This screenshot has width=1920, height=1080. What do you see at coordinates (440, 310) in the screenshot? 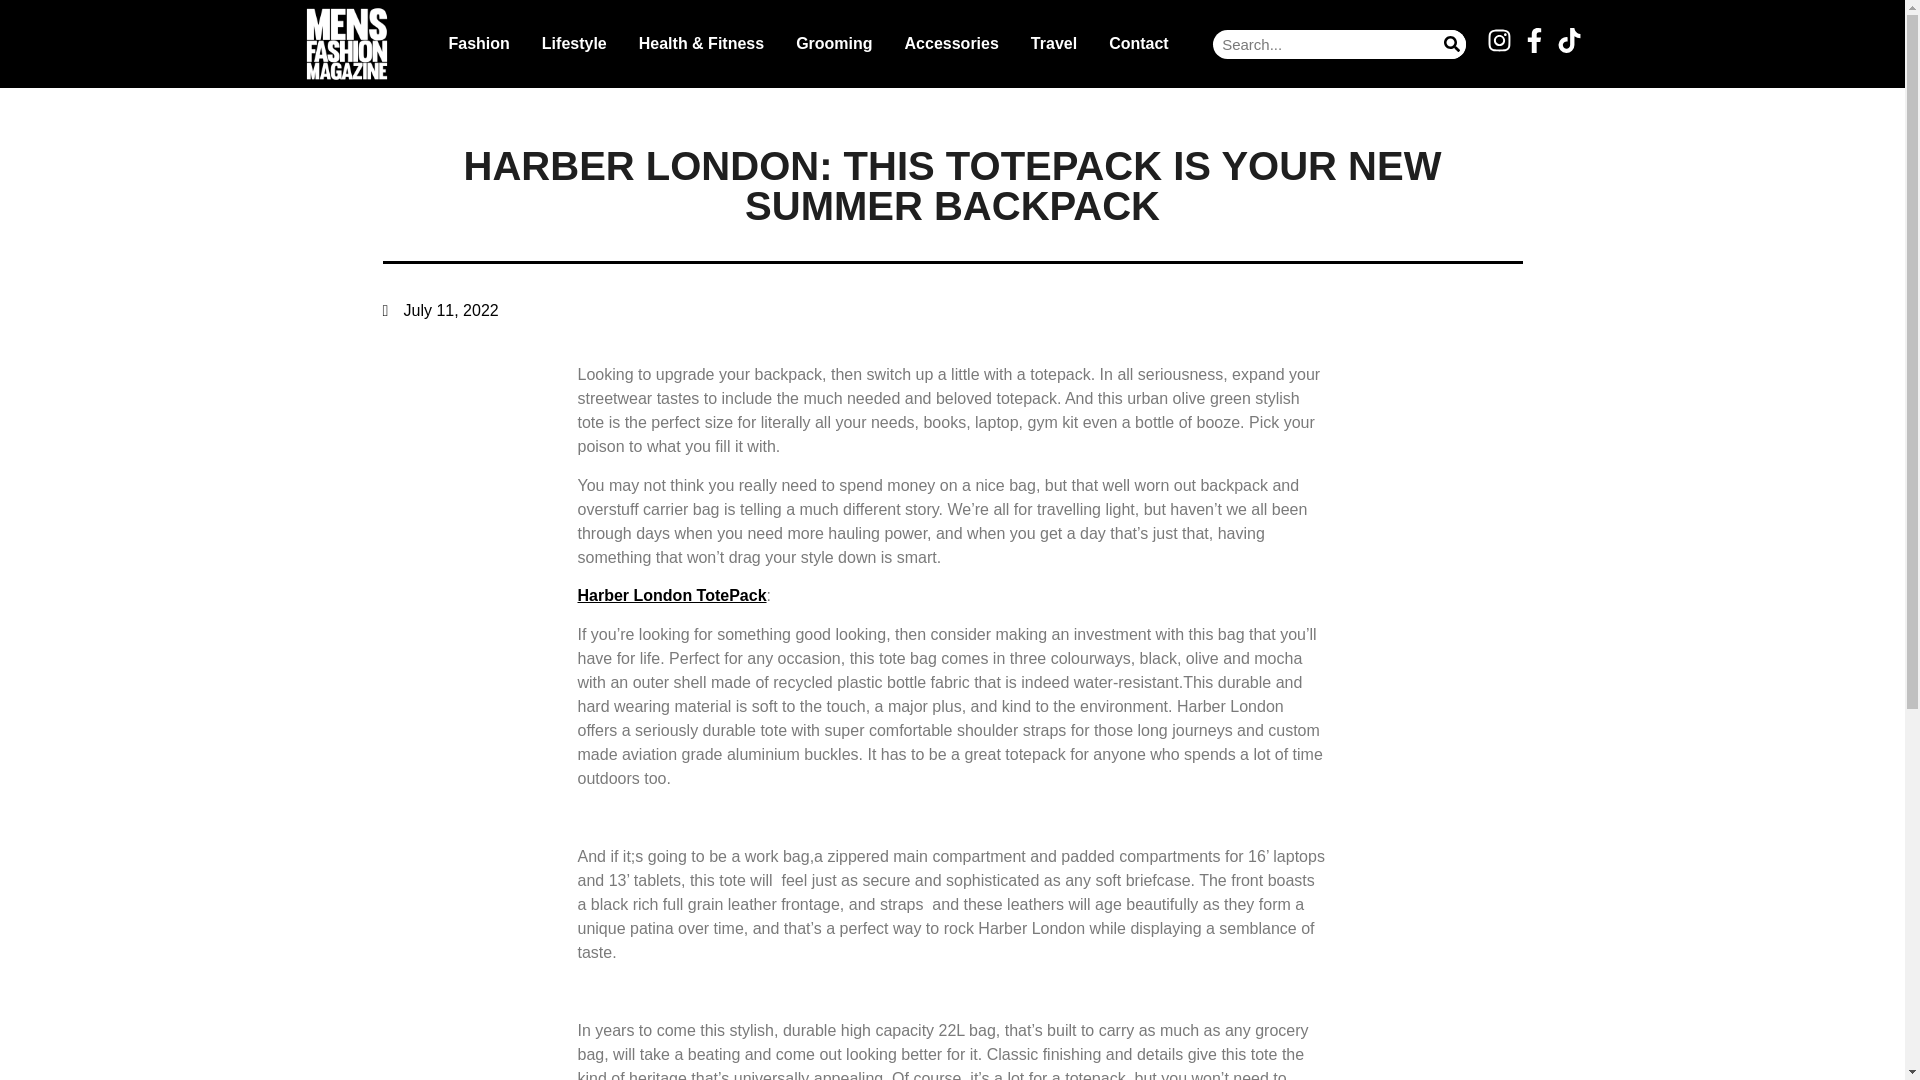
I see `July 11, 2022` at bounding box center [440, 310].